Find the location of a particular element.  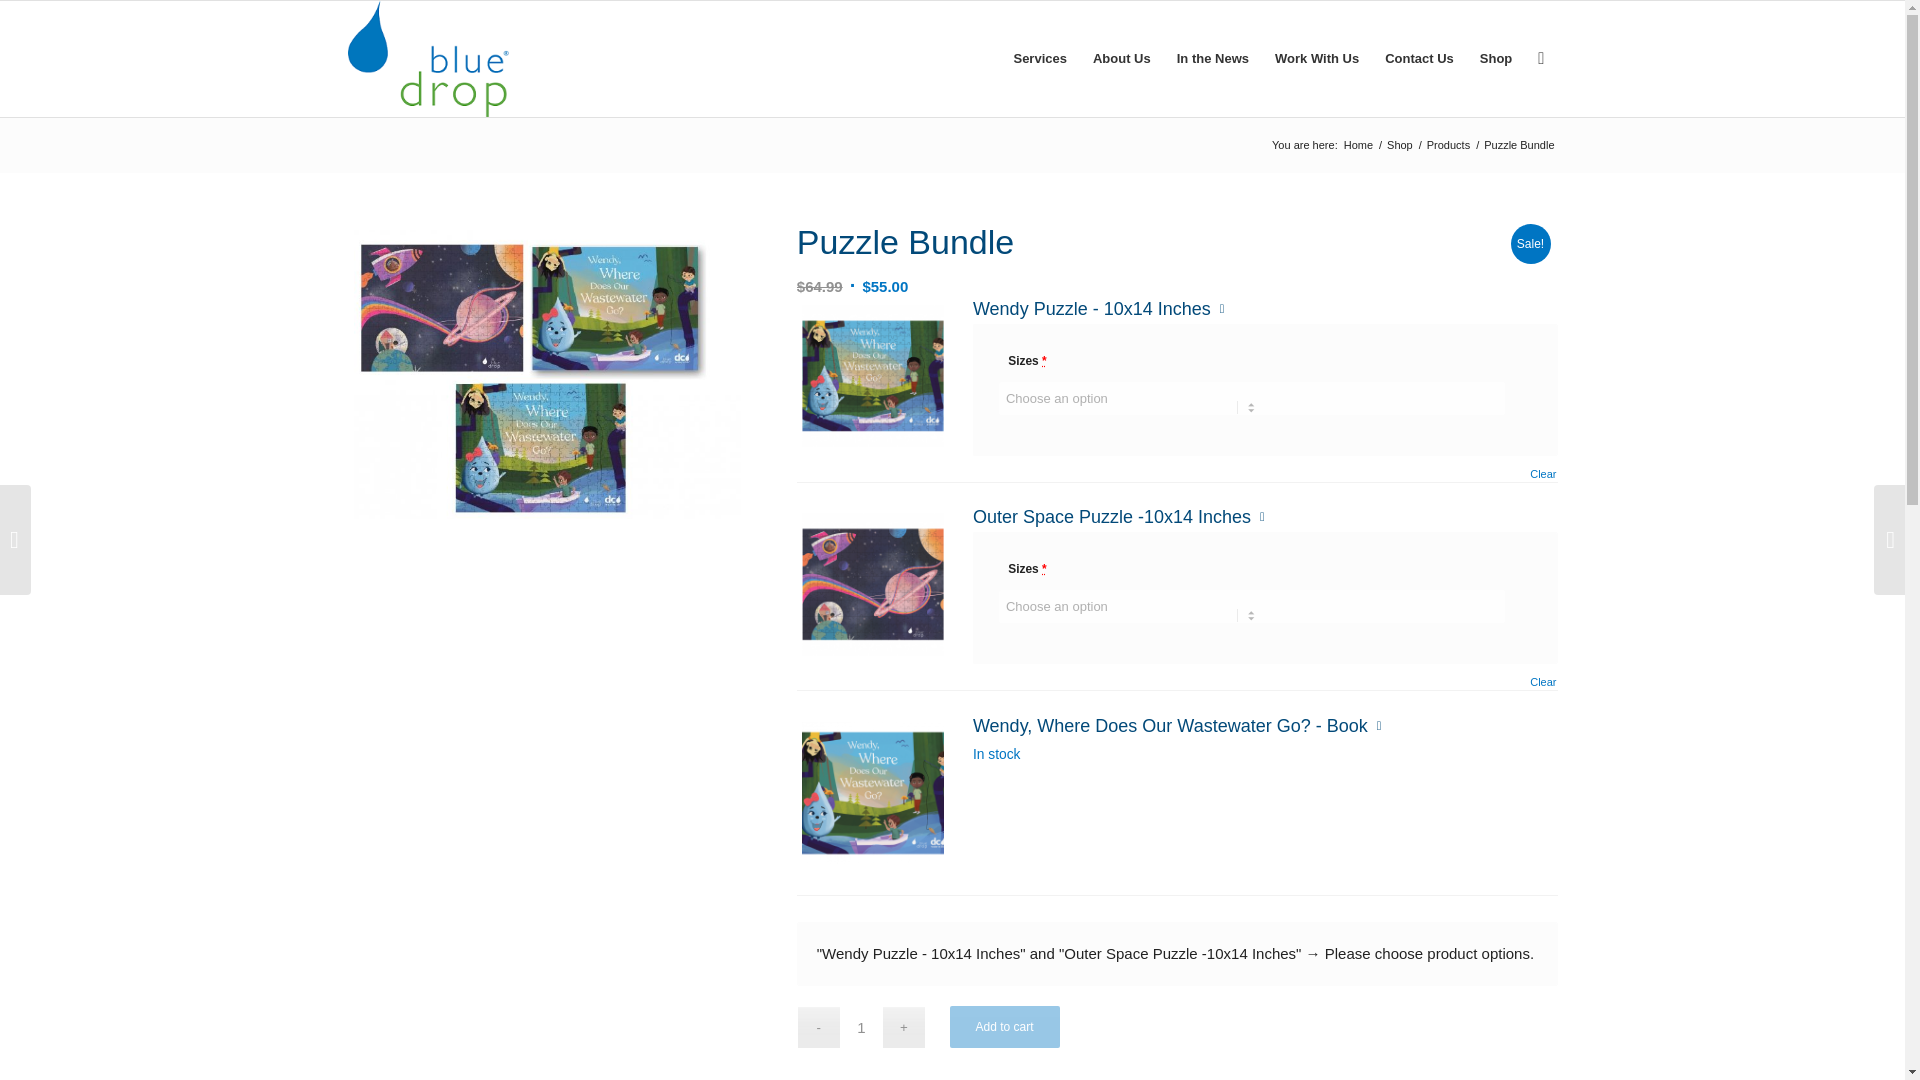

Contact Us is located at coordinates (1419, 58).